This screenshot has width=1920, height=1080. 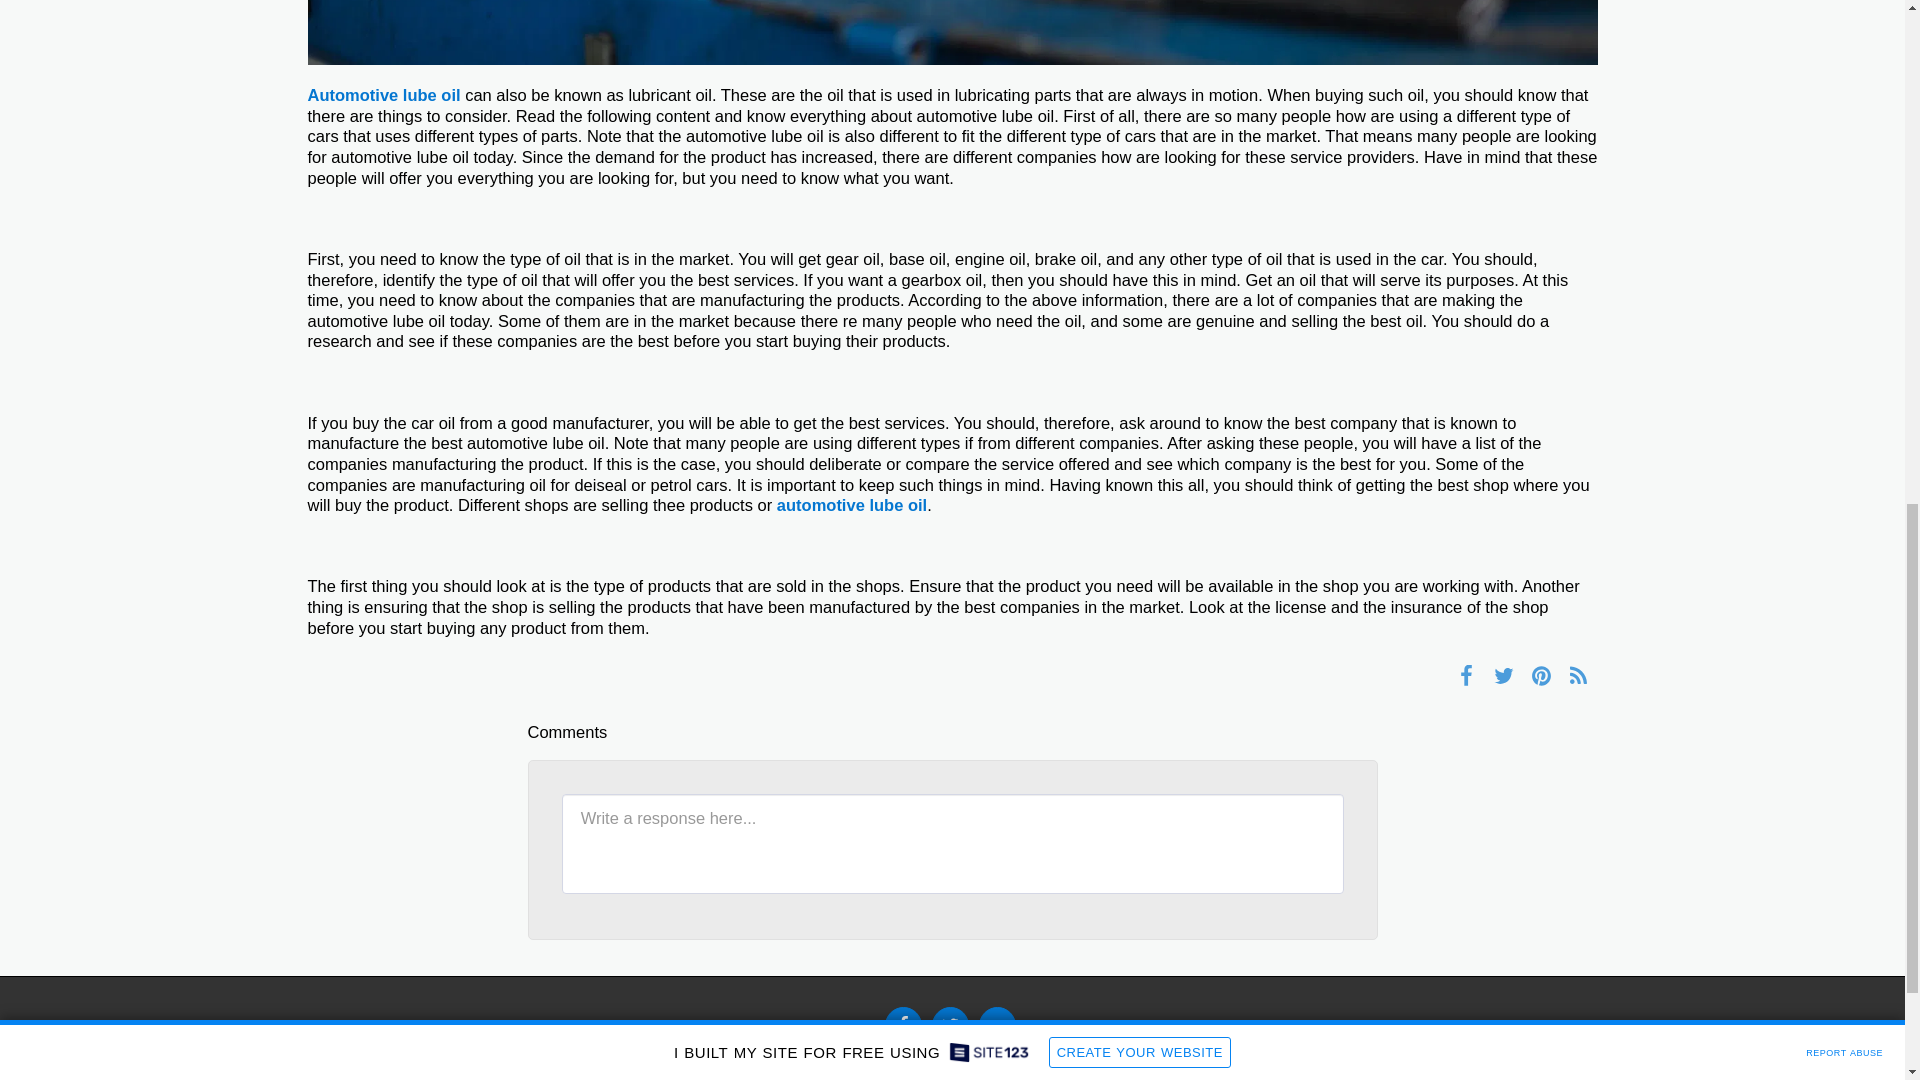 I want to click on Pin it, so click(x=1540, y=674).